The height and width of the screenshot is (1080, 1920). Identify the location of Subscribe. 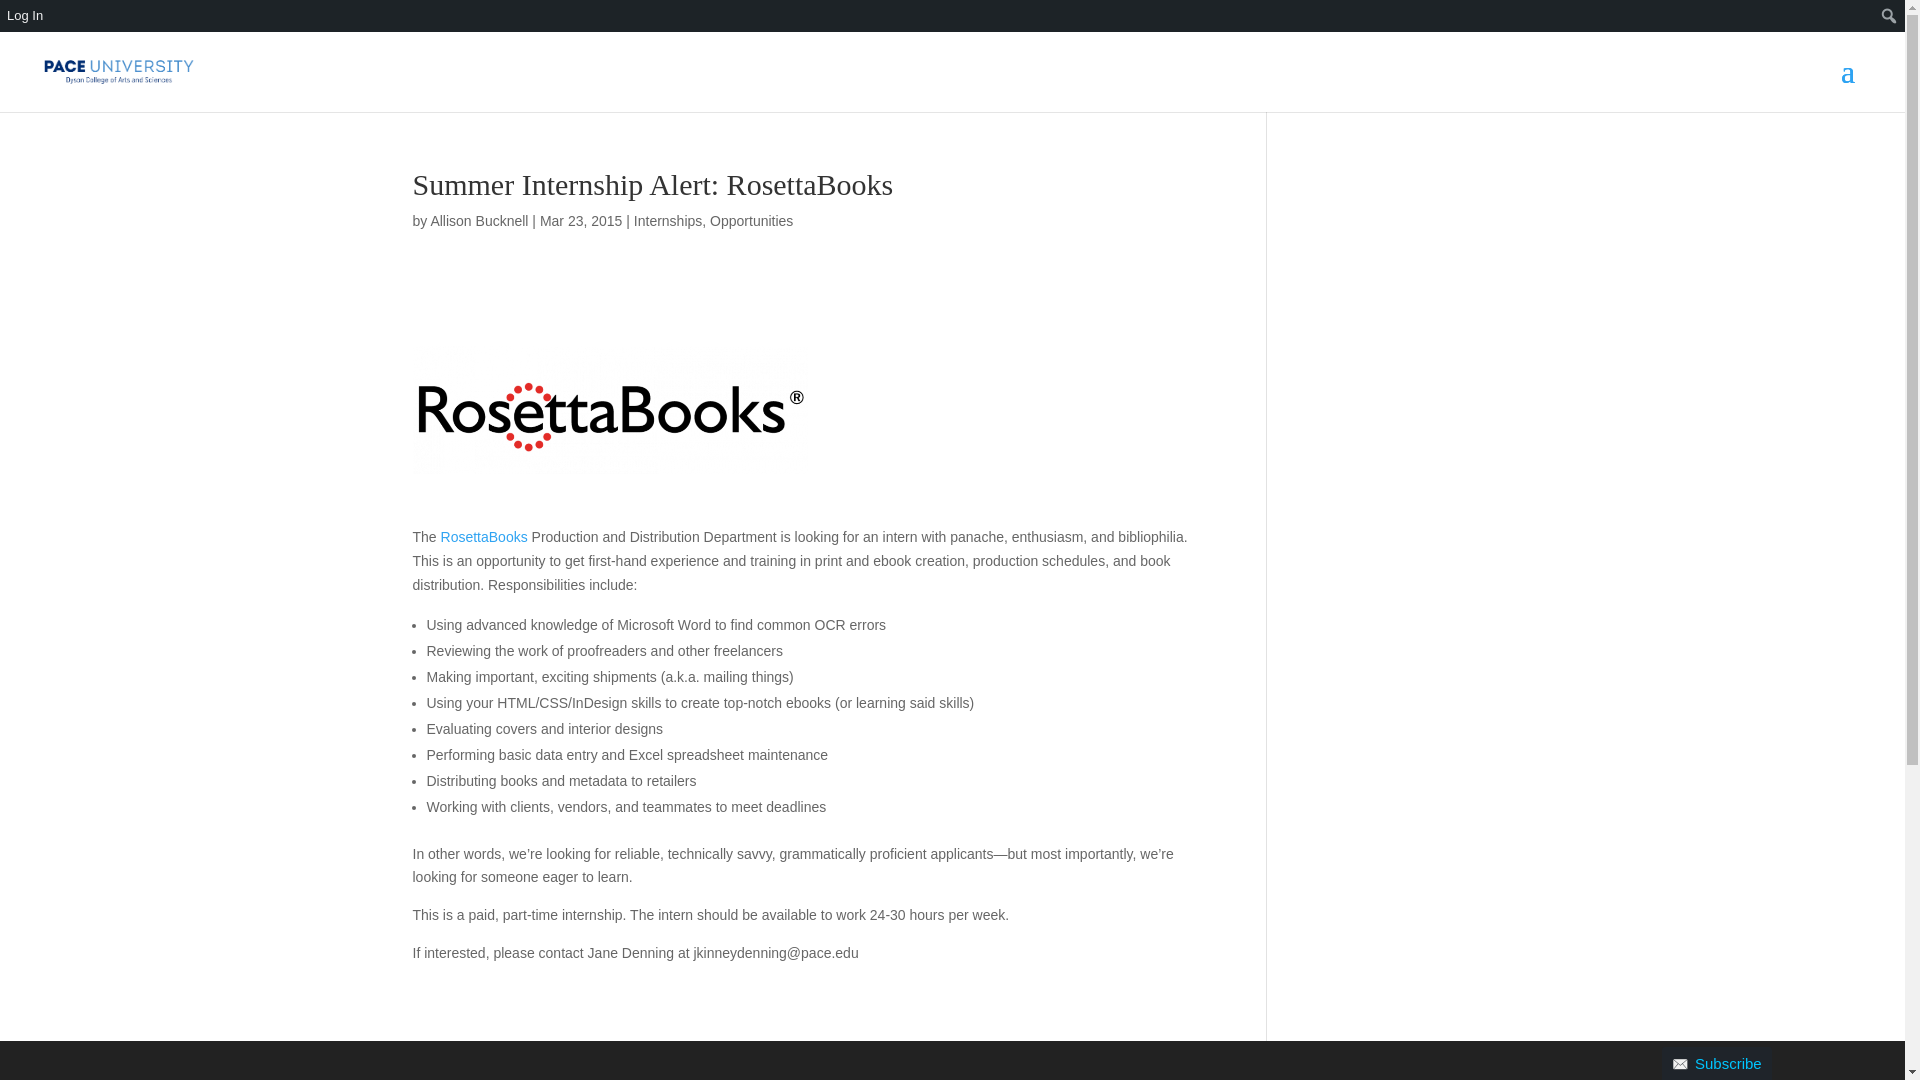
(1717, 1063).